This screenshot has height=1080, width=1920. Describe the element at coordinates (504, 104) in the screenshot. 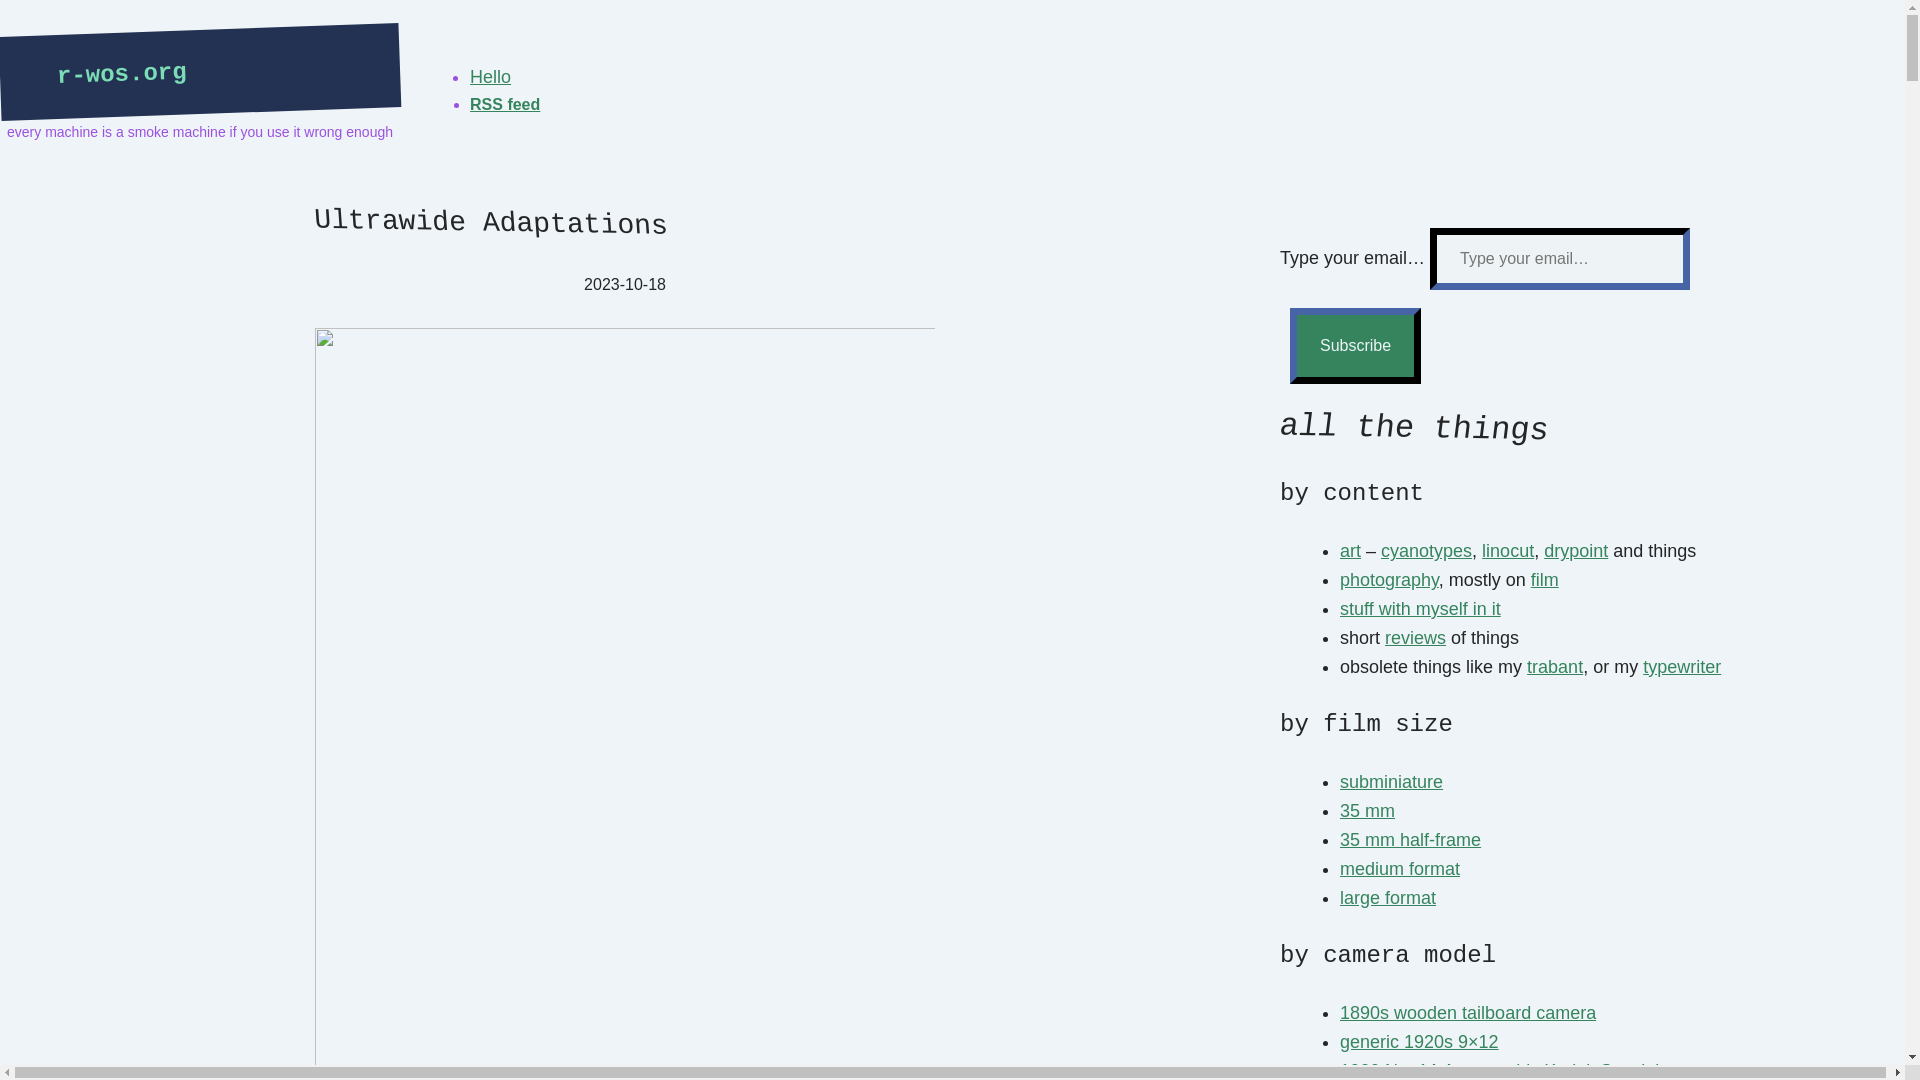

I see `RSS feed` at that location.